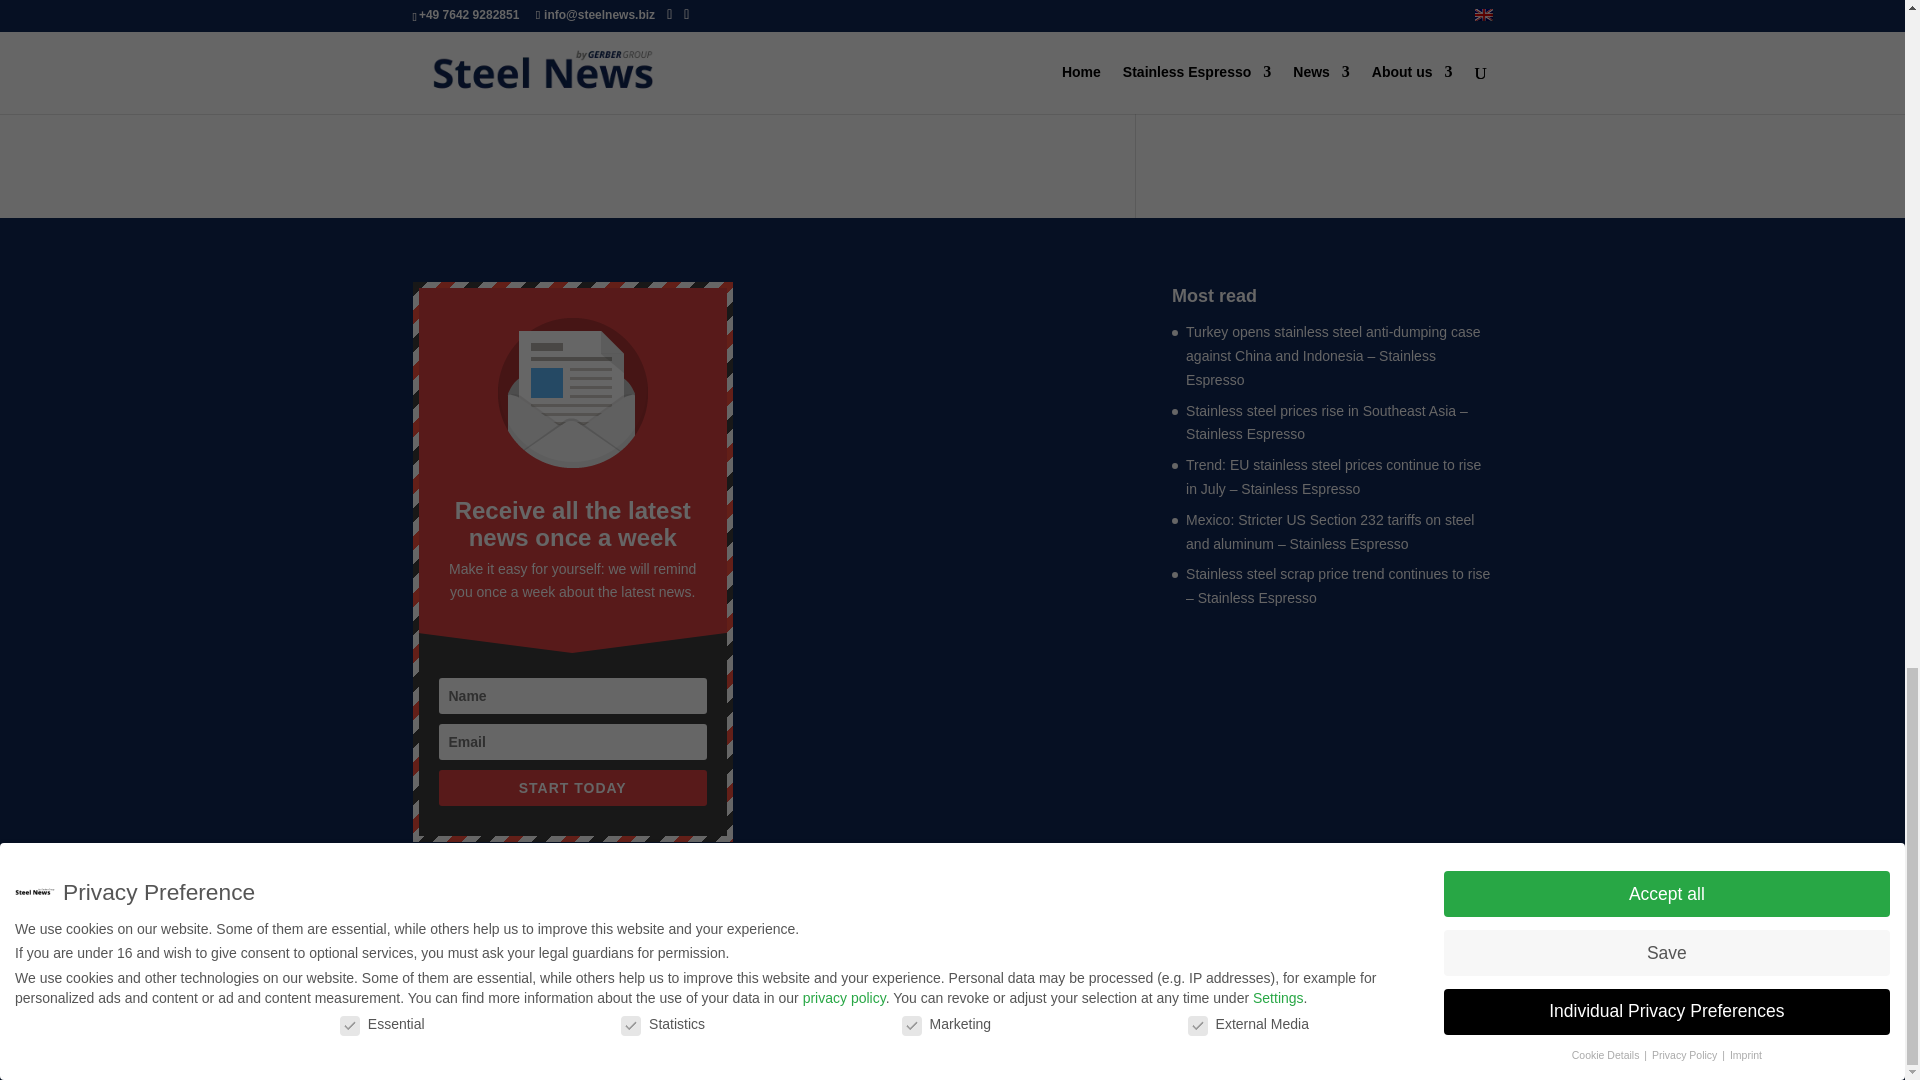  Describe the element at coordinates (488, 83) in the screenshot. I see `Rss` at that location.